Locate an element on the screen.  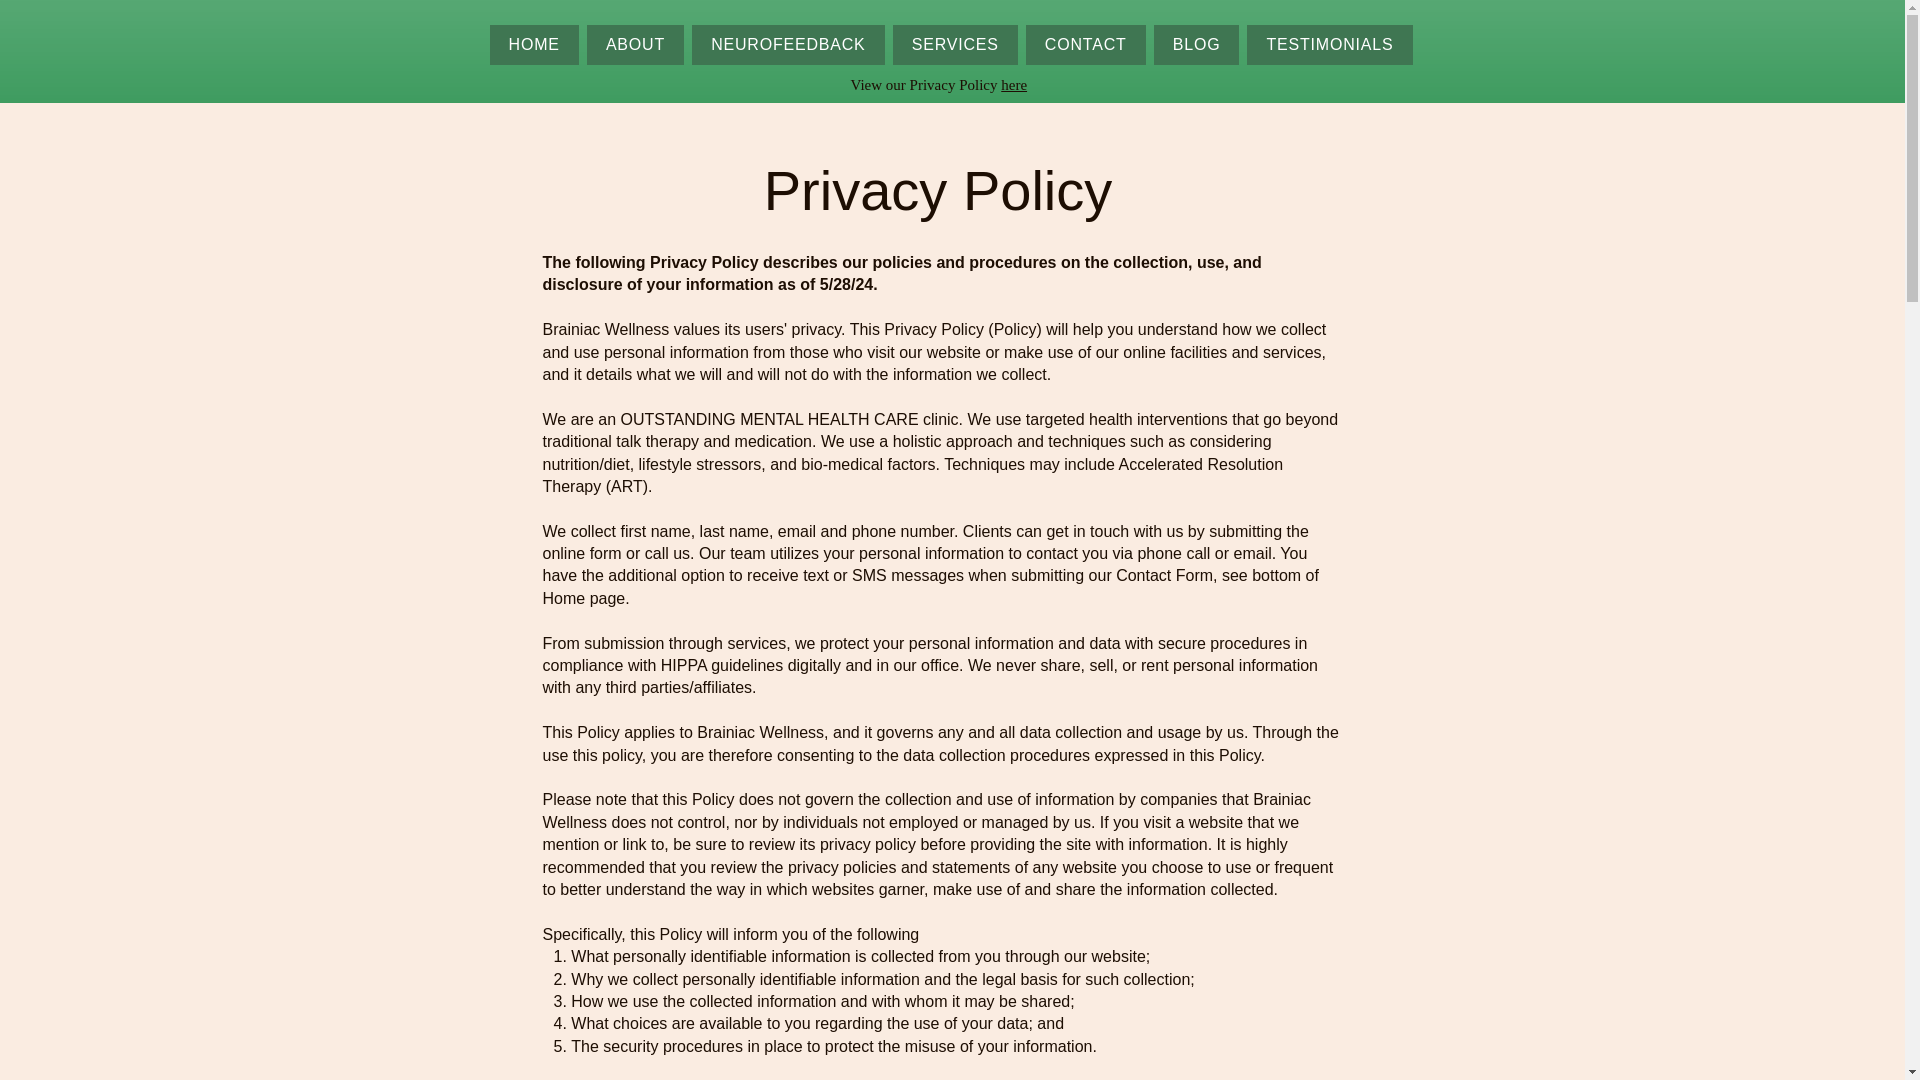
HOME is located at coordinates (534, 44).